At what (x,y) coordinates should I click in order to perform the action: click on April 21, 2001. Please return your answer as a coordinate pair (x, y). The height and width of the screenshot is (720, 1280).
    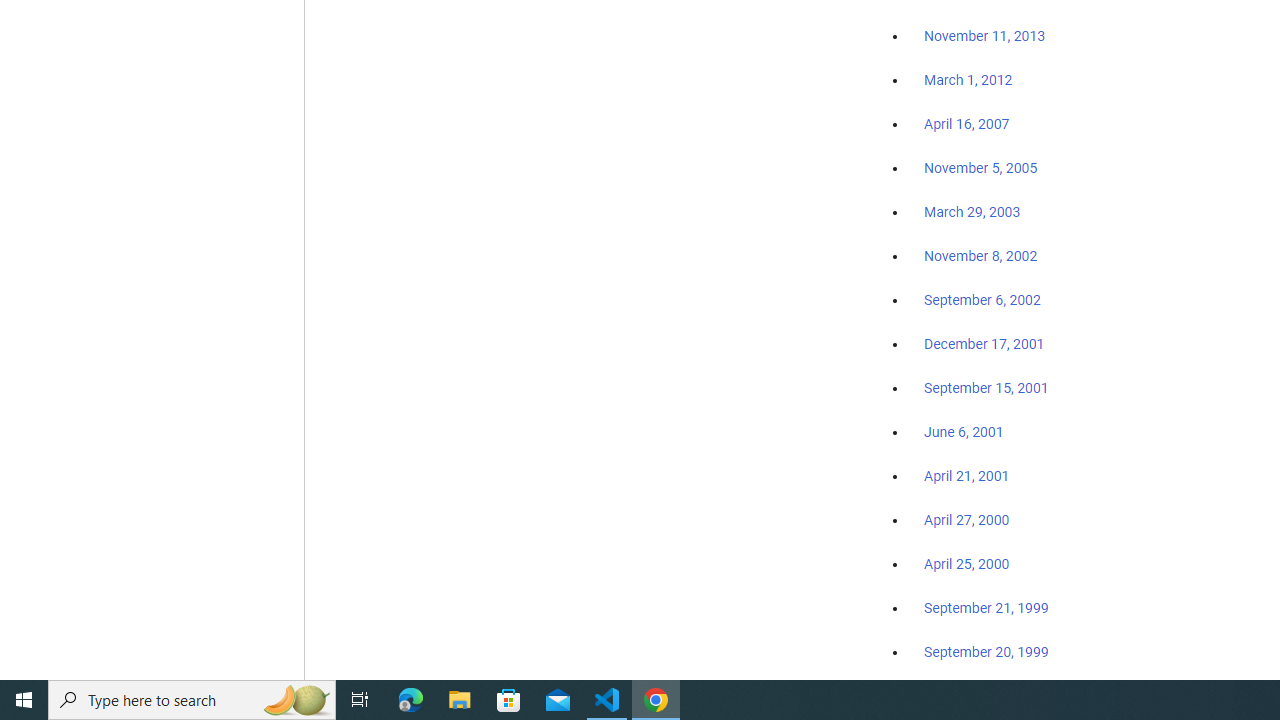
    Looking at the image, I should click on (966, 476).